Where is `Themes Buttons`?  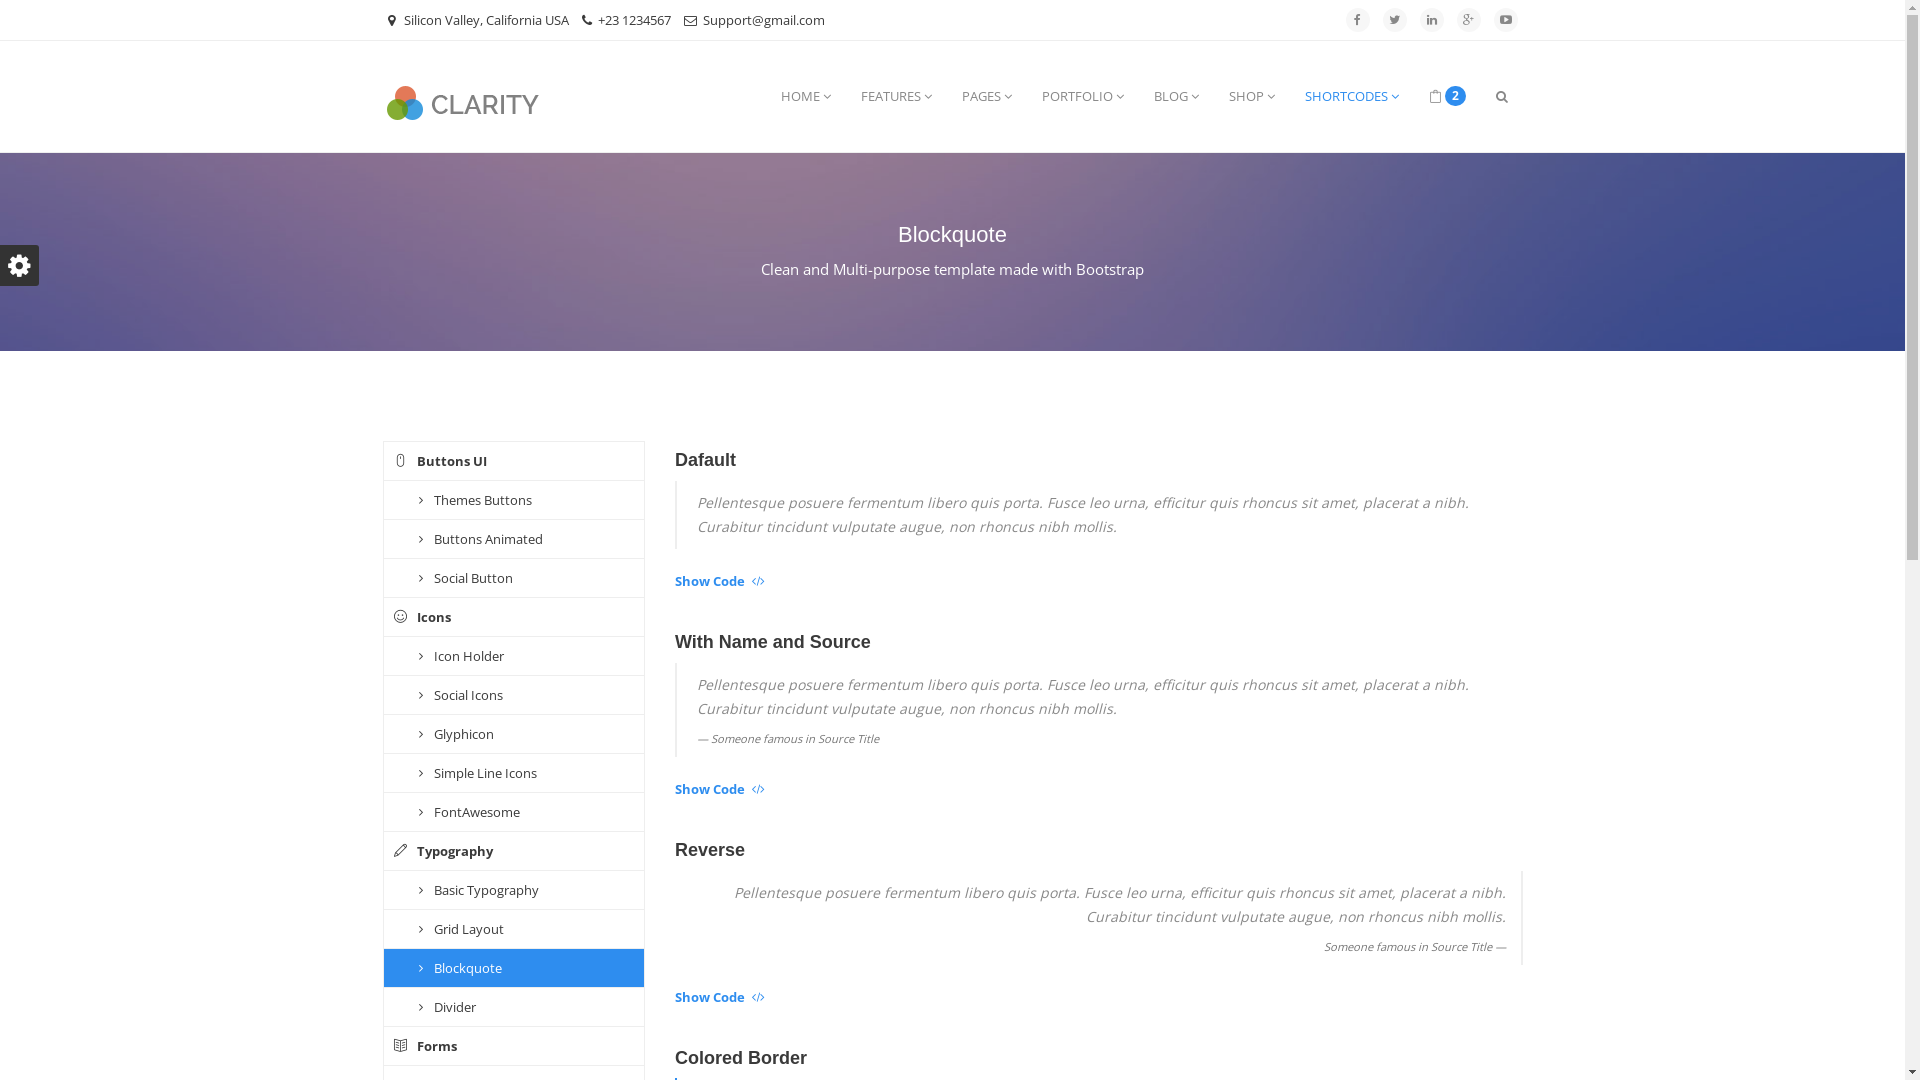 Themes Buttons is located at coordinates (514, 500).